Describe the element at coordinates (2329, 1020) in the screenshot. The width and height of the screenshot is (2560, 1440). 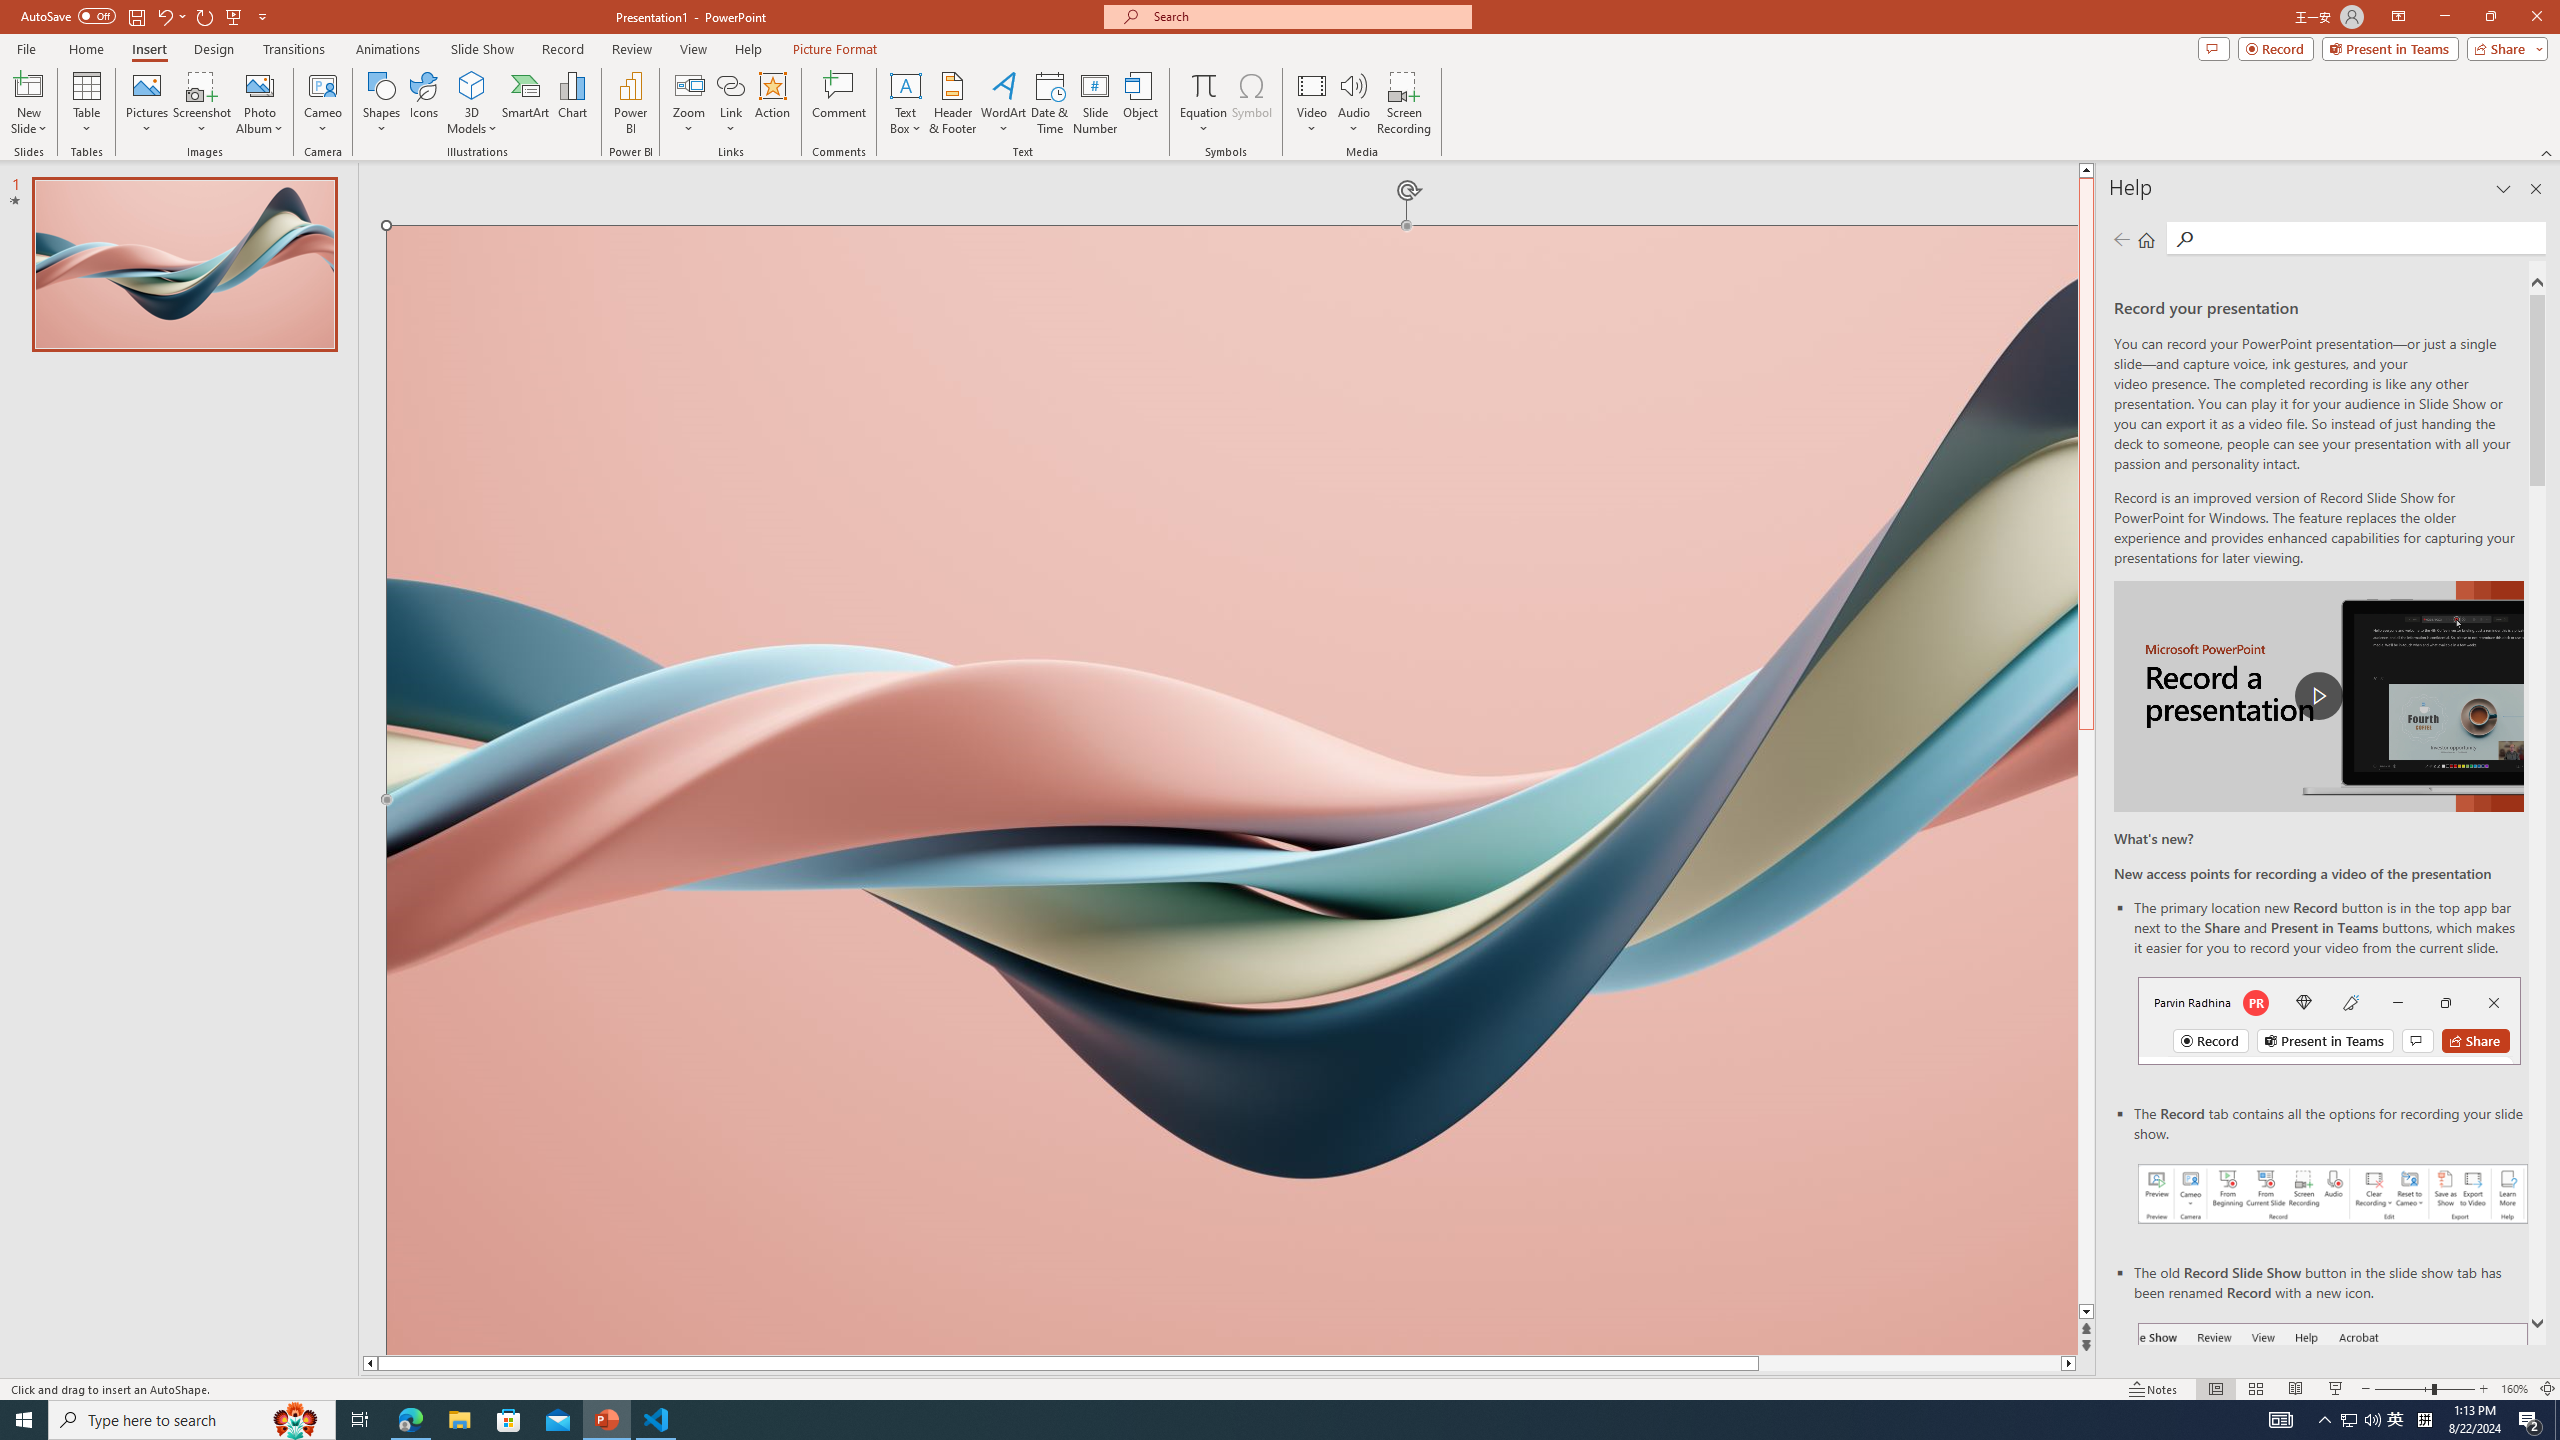
I see `Record button in top bar` at that location.